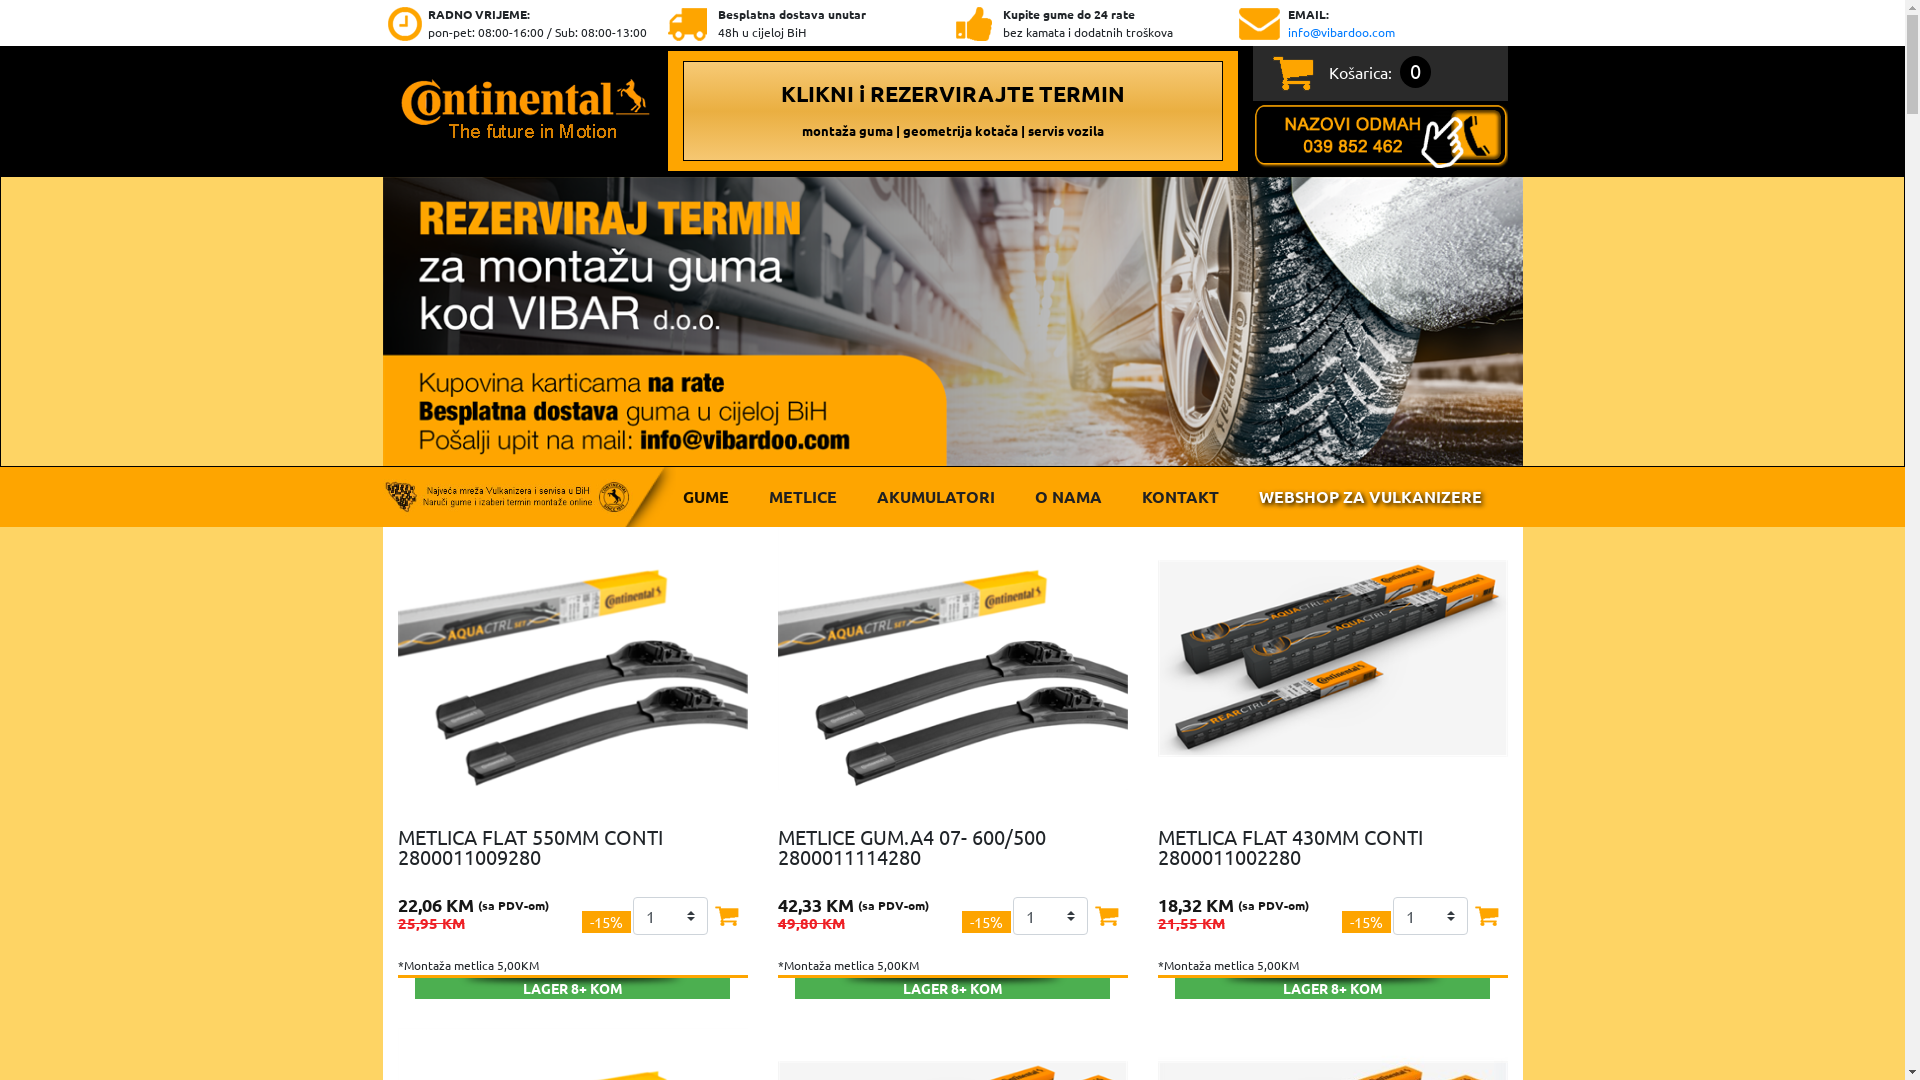 This screenshot has width=1920, height=1080. What do you see at coordinates (1370, 497) in the screenshot?
I see `WEBSHOP ZA VULKANIZERE` at bounding box center [1370, 497].